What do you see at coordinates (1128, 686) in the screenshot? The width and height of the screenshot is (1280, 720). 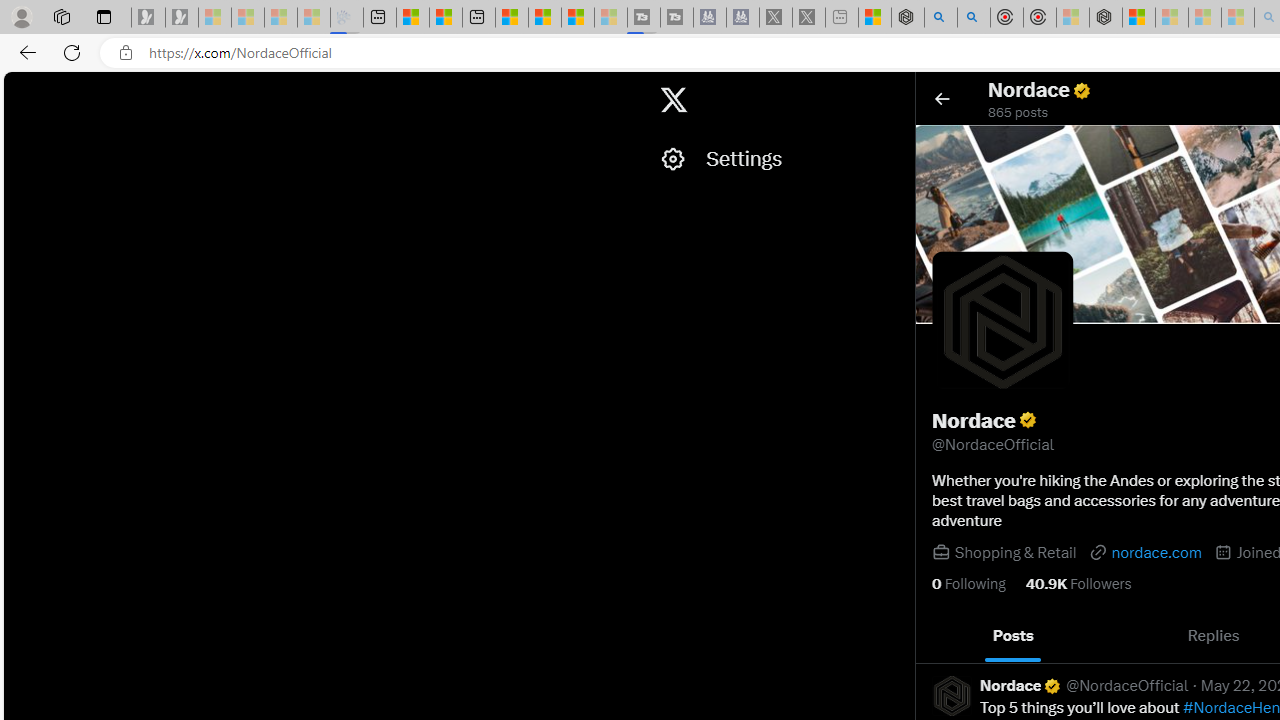 I see `@NordaceOfficial` at bounding box center [1128, 686].